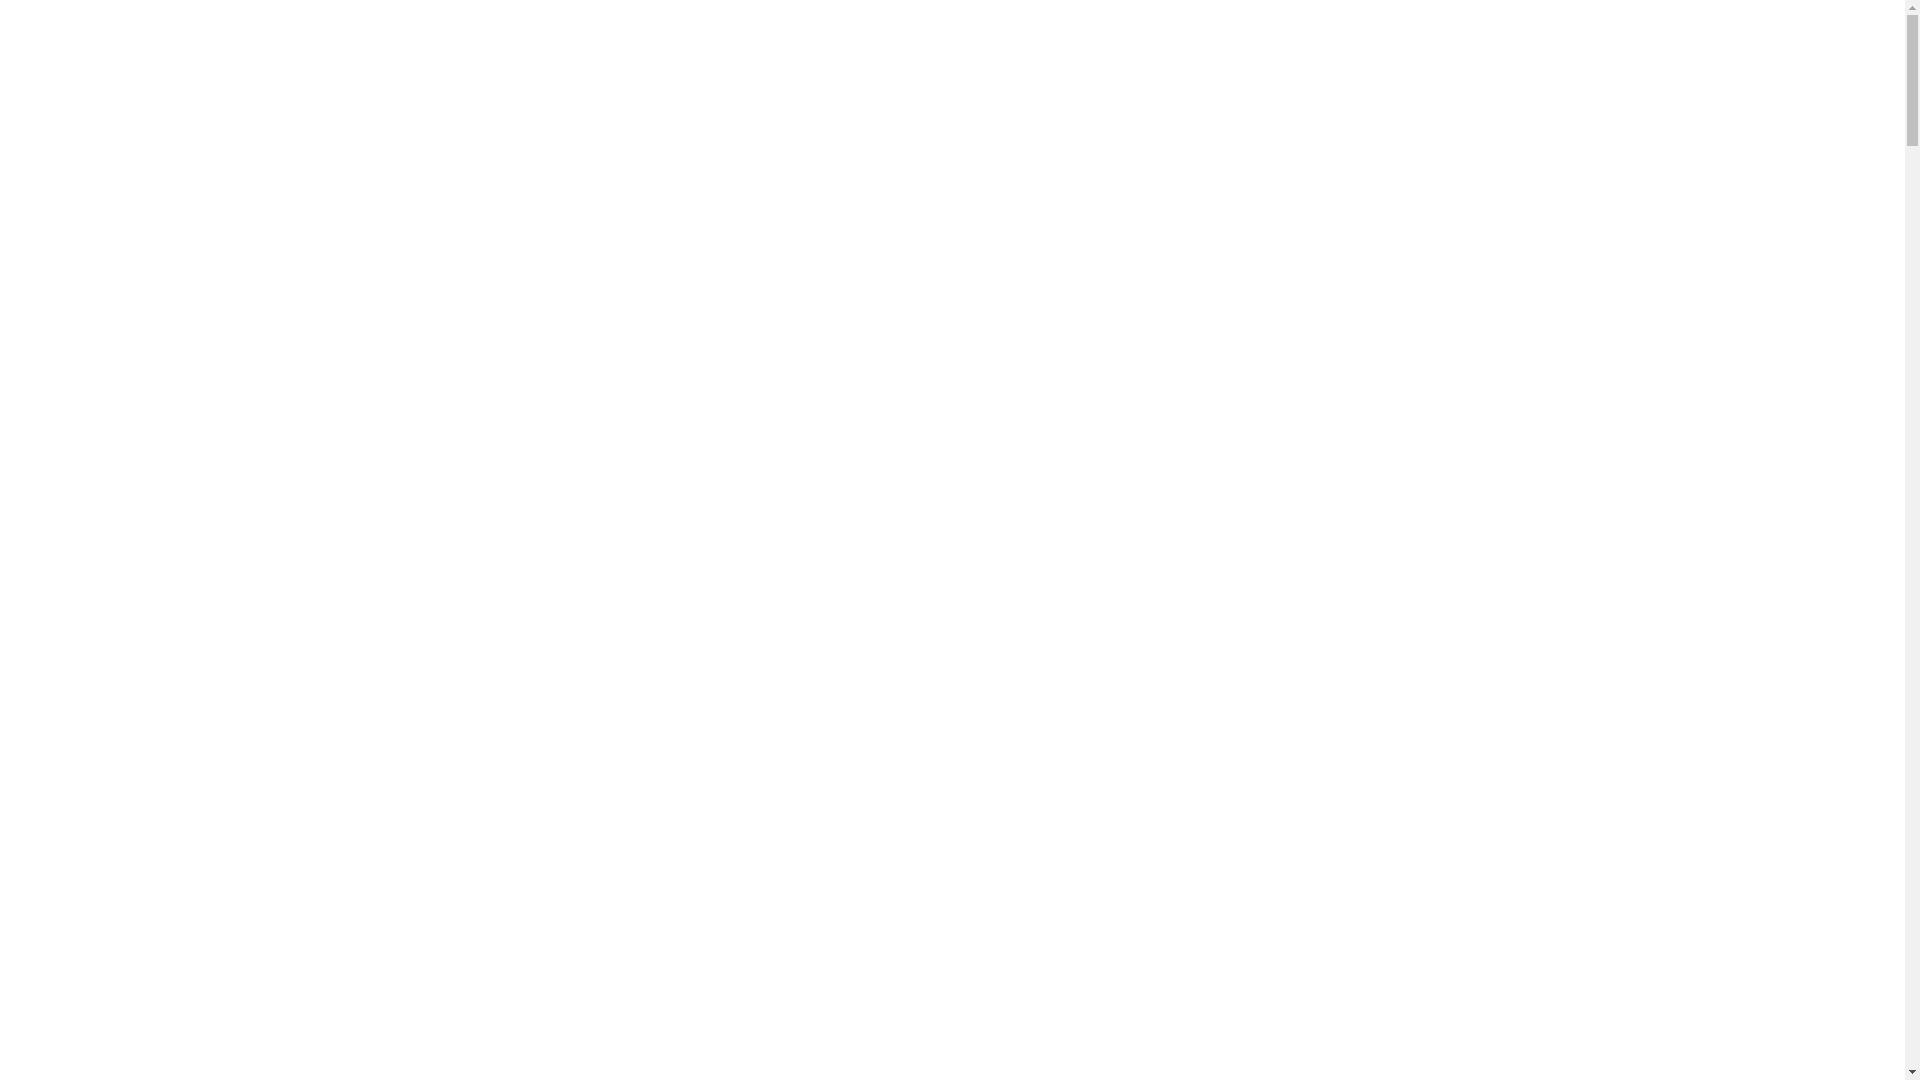 Image resolution: width=1920 pixels, height=1080 pixels. Describe the element at coordinates (817, 178) in the screenshot. I see `Prev` at that location.